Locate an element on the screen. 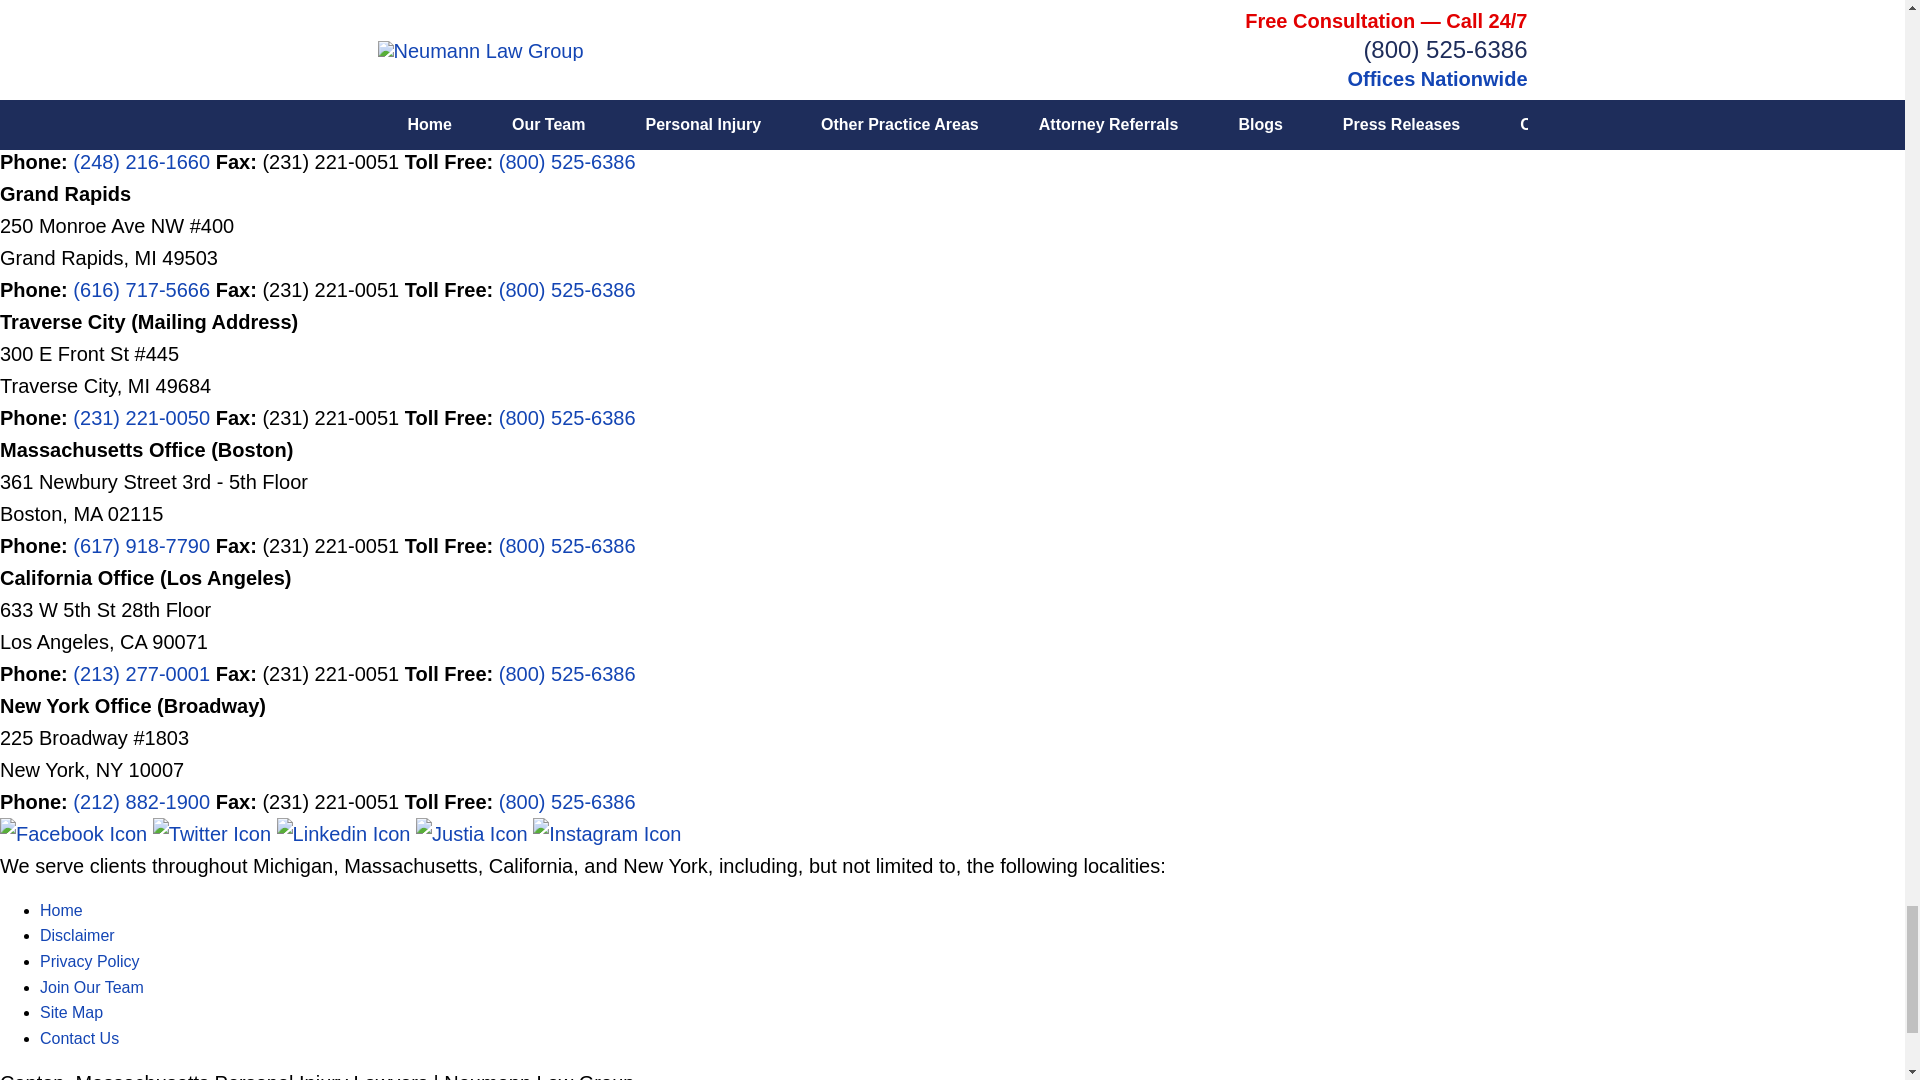  Facebook is located at coordinates (76, 833).